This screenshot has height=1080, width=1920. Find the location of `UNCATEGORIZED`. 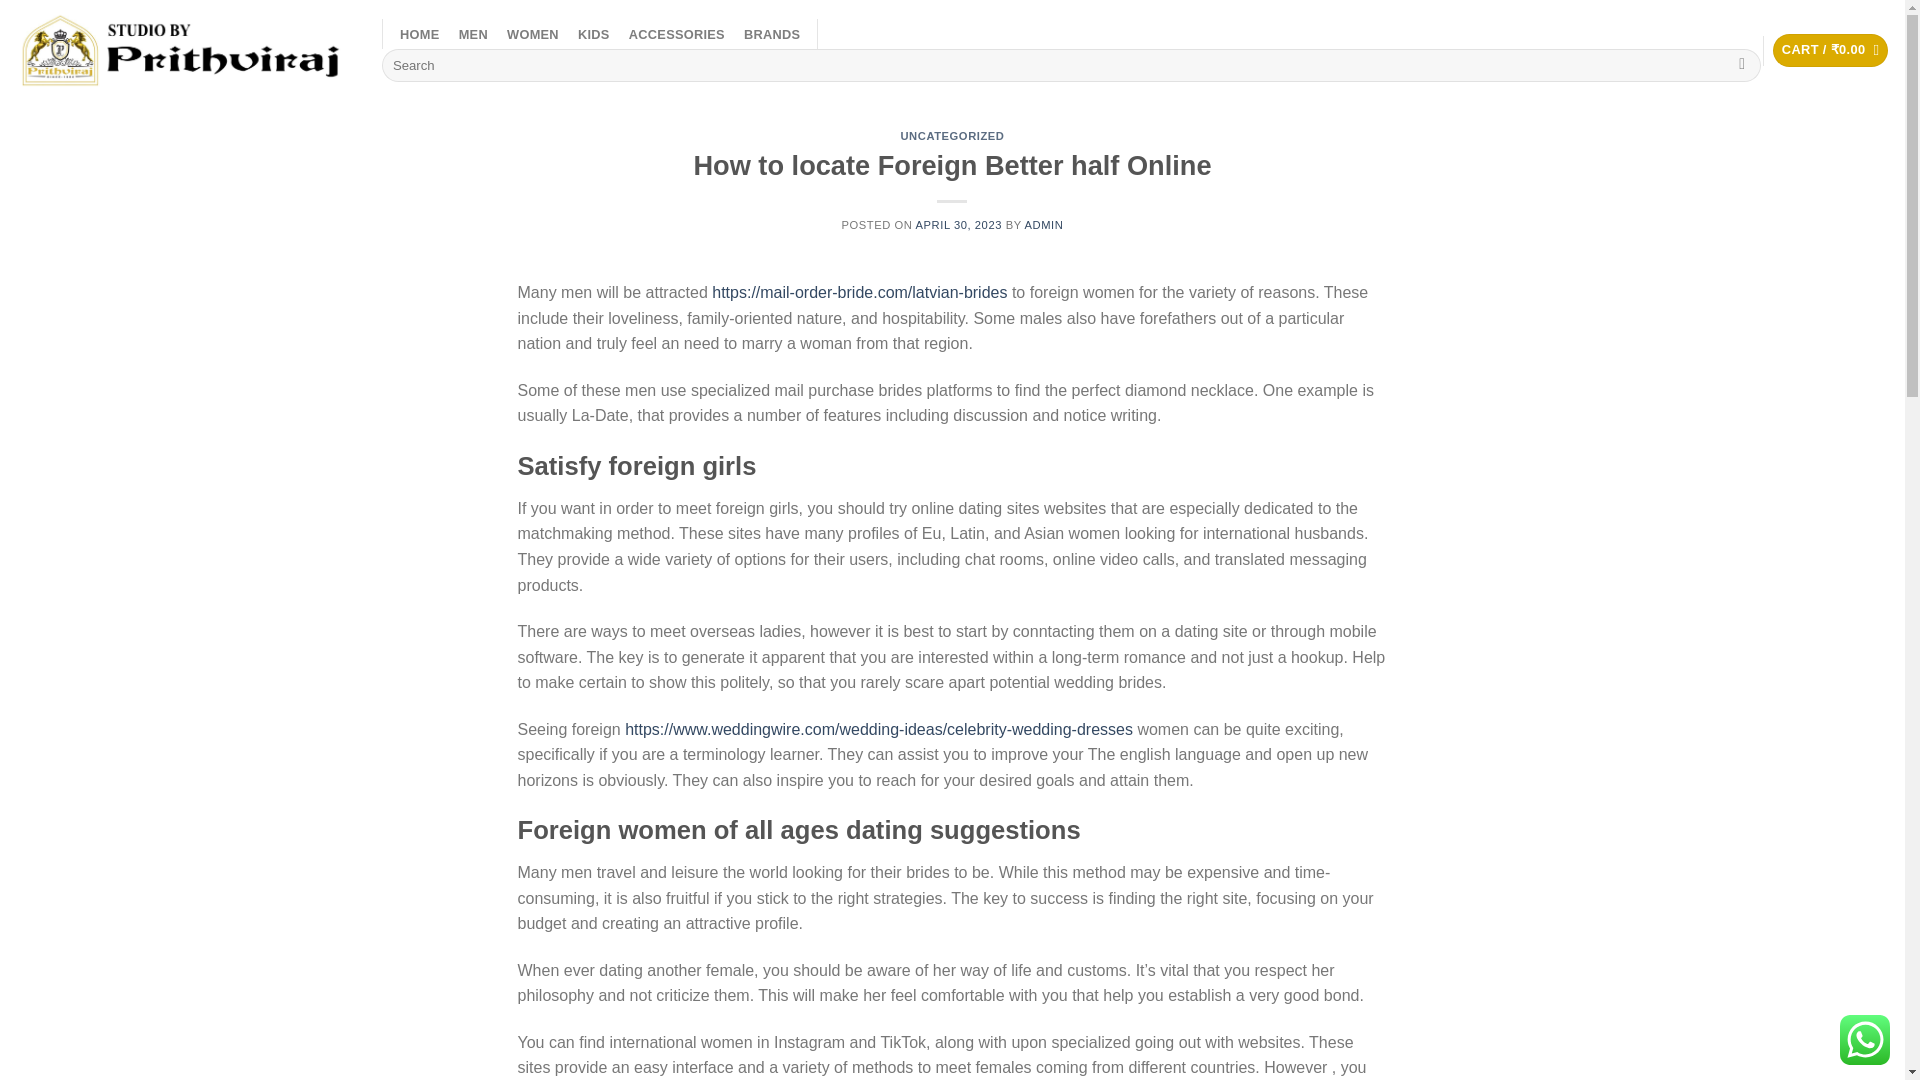

UNCATEGORIZED is located at coordinates (952, 135).